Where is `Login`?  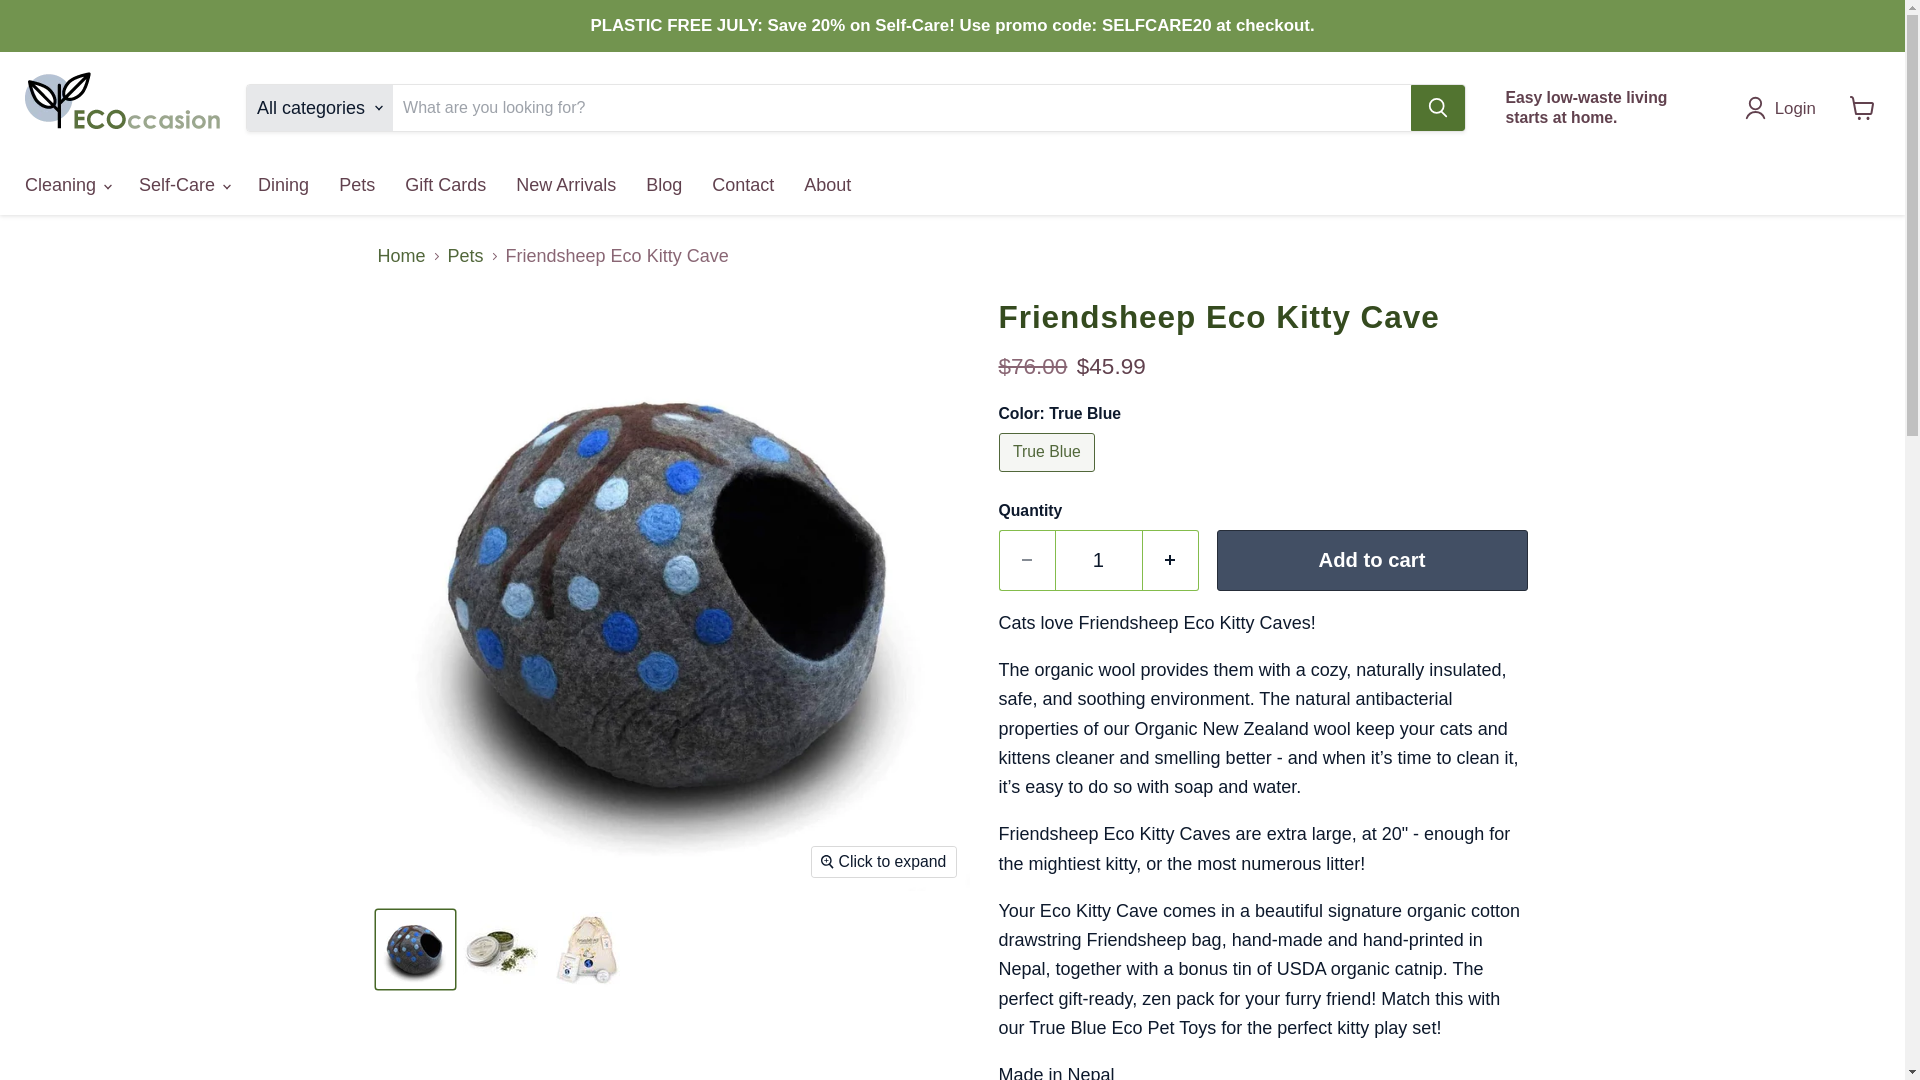
Login is located at coordinates (1785, 108).